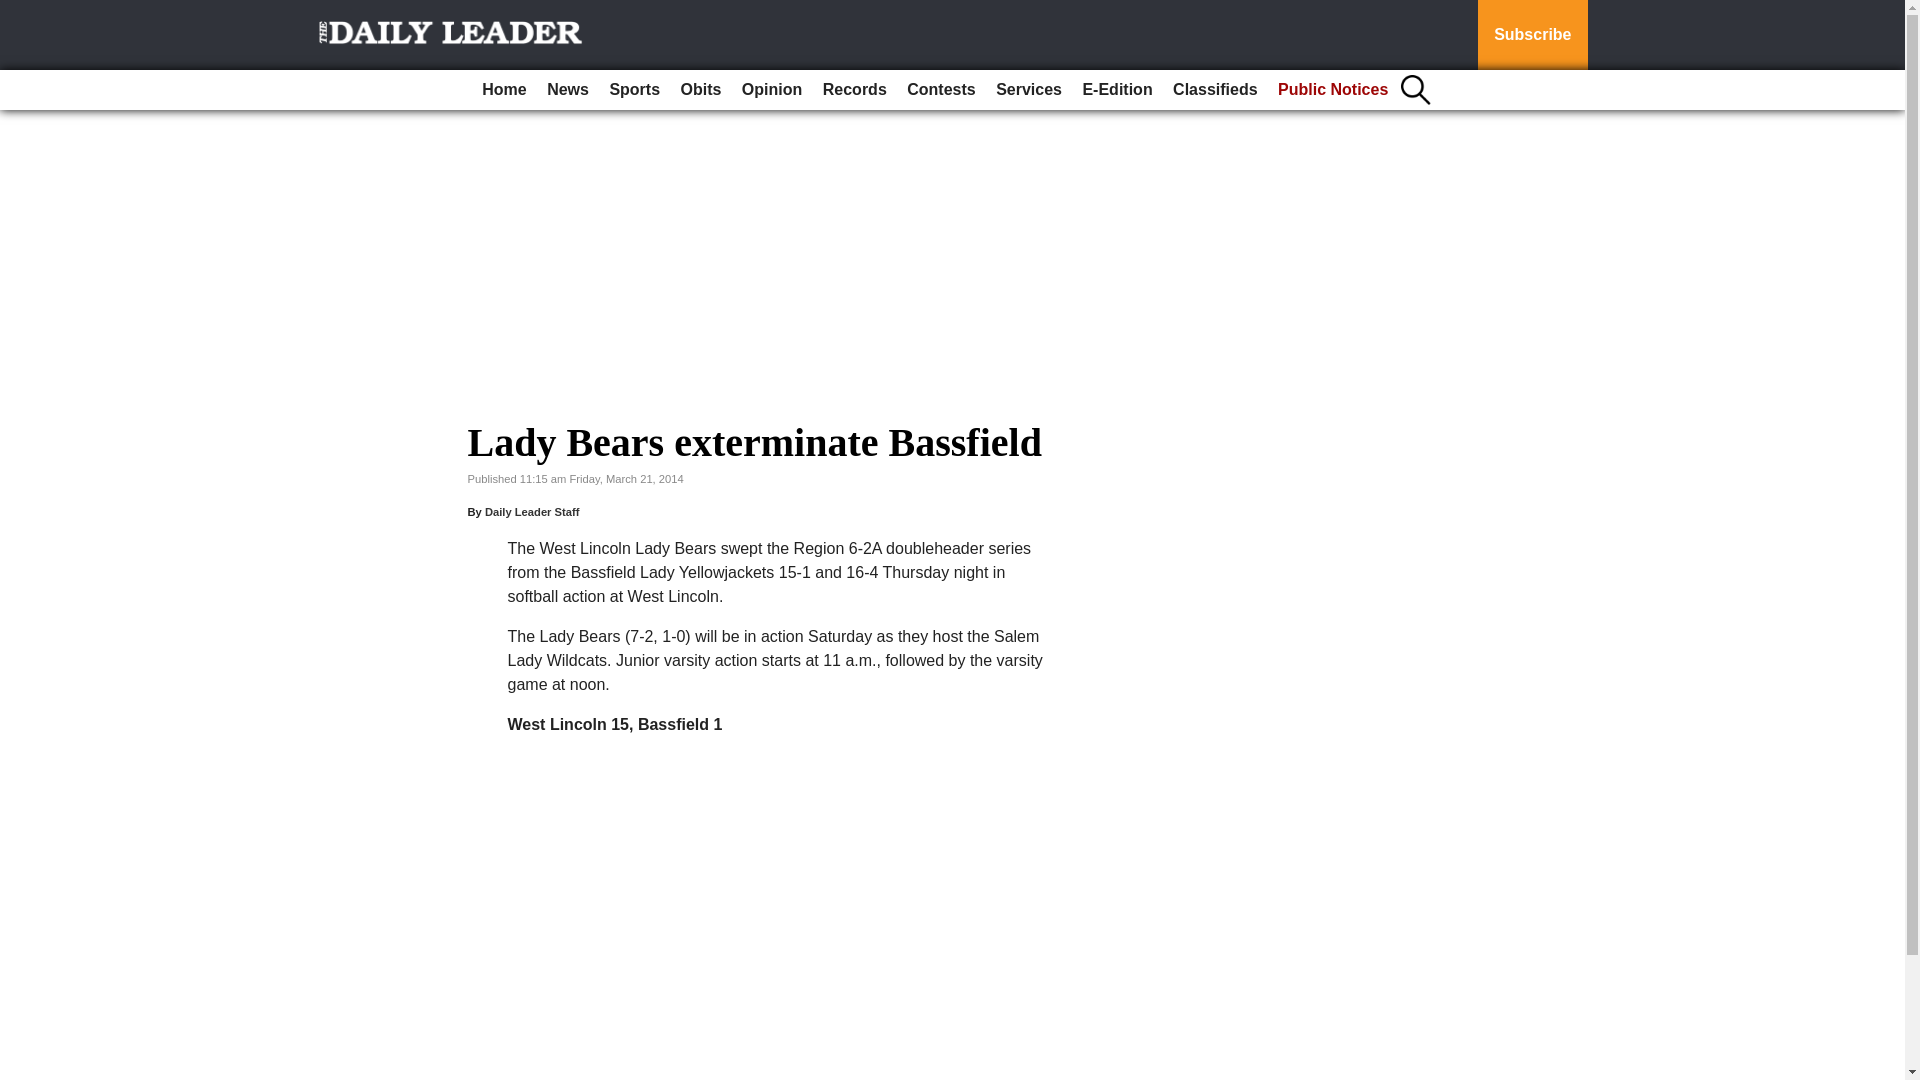 The image size is (1920, 1080). Describe the element at coordinates (1215, 90) in the screenshot. I see `Classifieds` at that location.